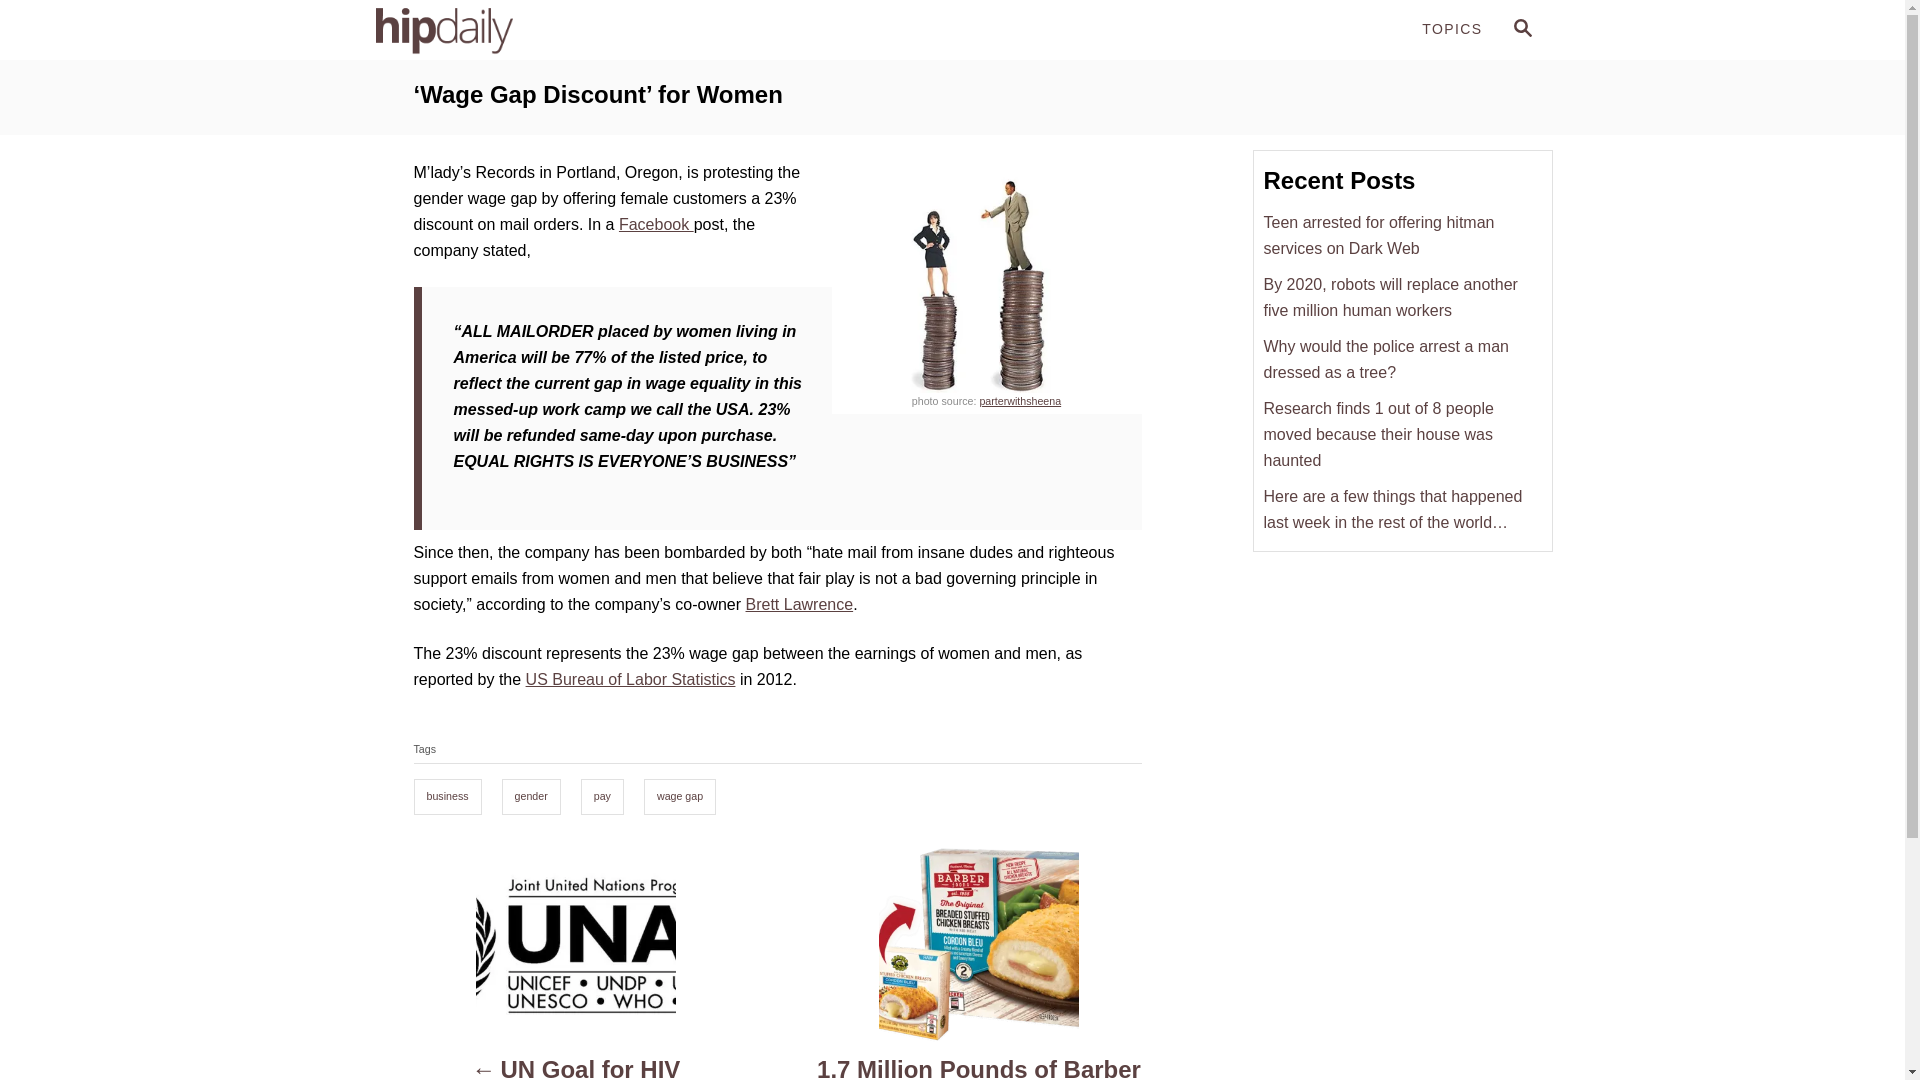 Image resolution: width=1920 pixels, height=1080 pixels. I want to click on Why would the police arrest a man dressed as a tree?, so click(1522, 28).